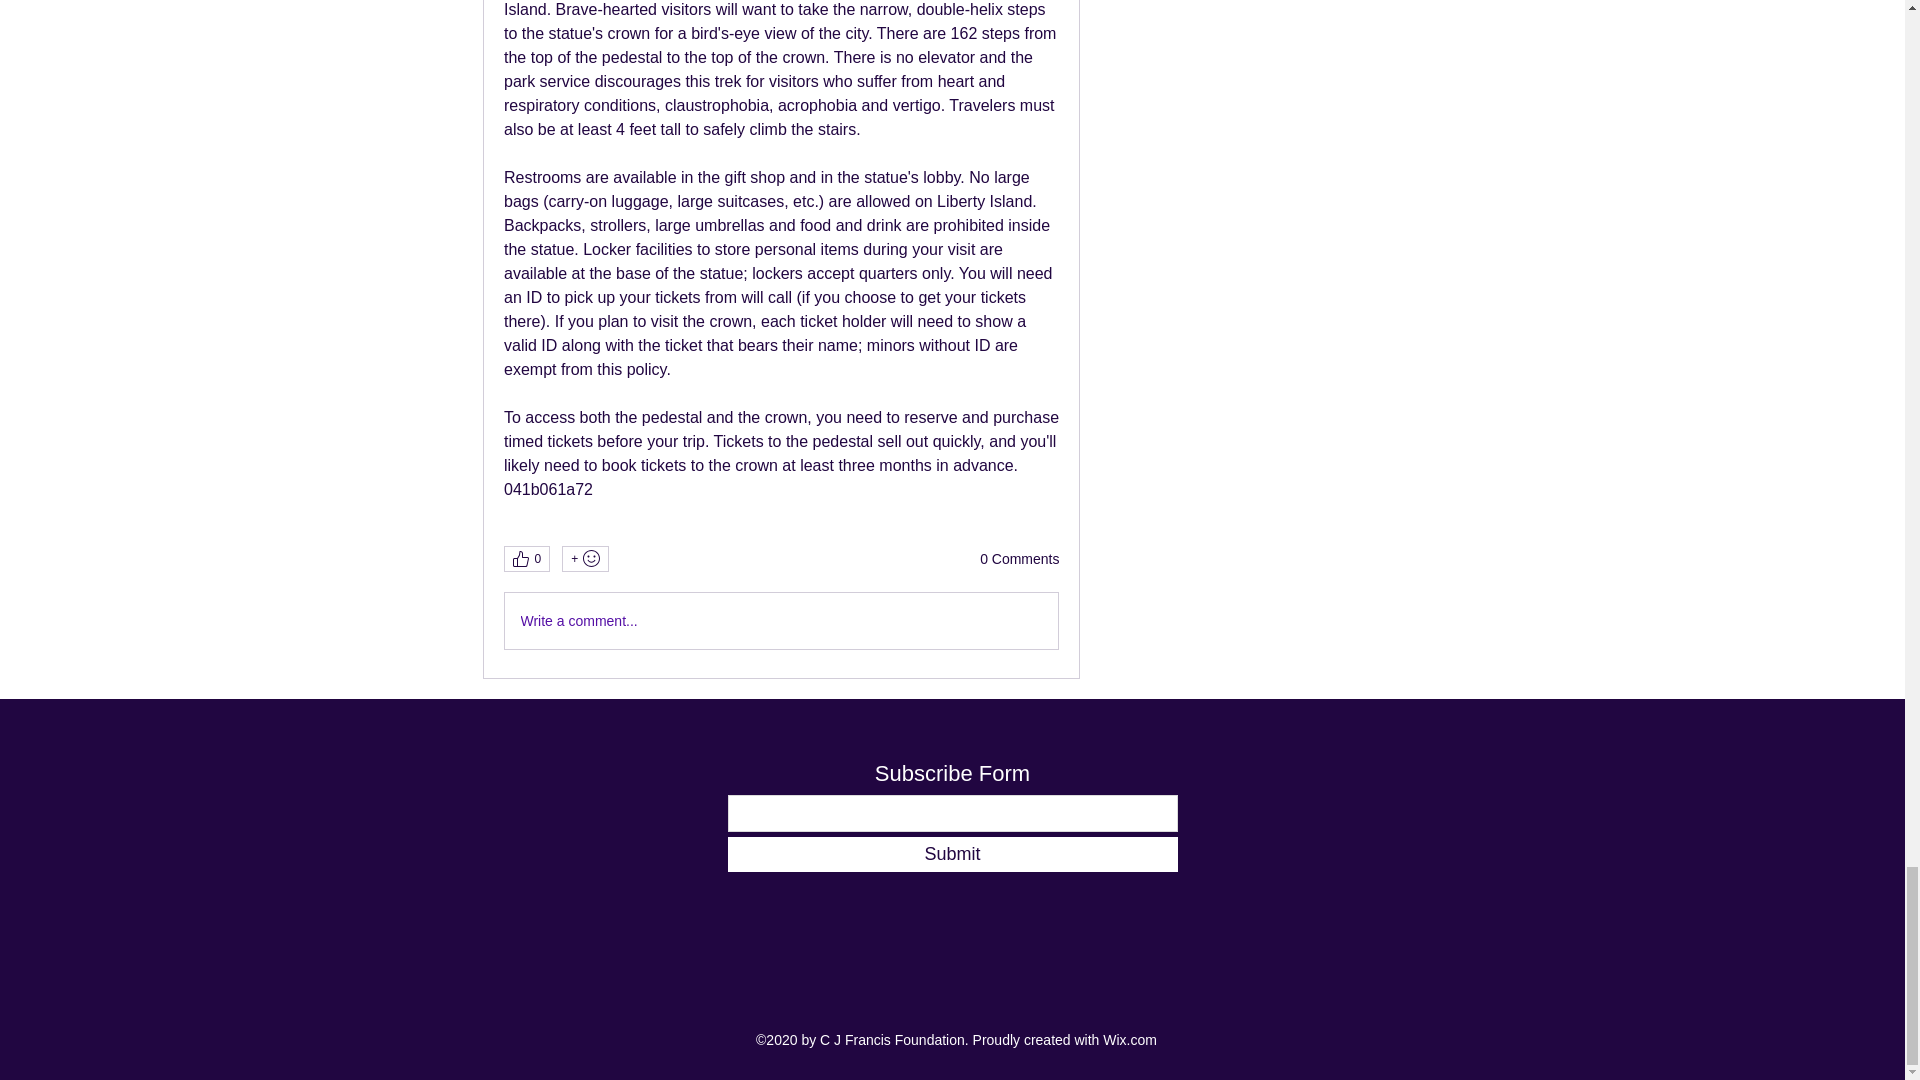  I want to click on Write a comment..., so click(780, 620).